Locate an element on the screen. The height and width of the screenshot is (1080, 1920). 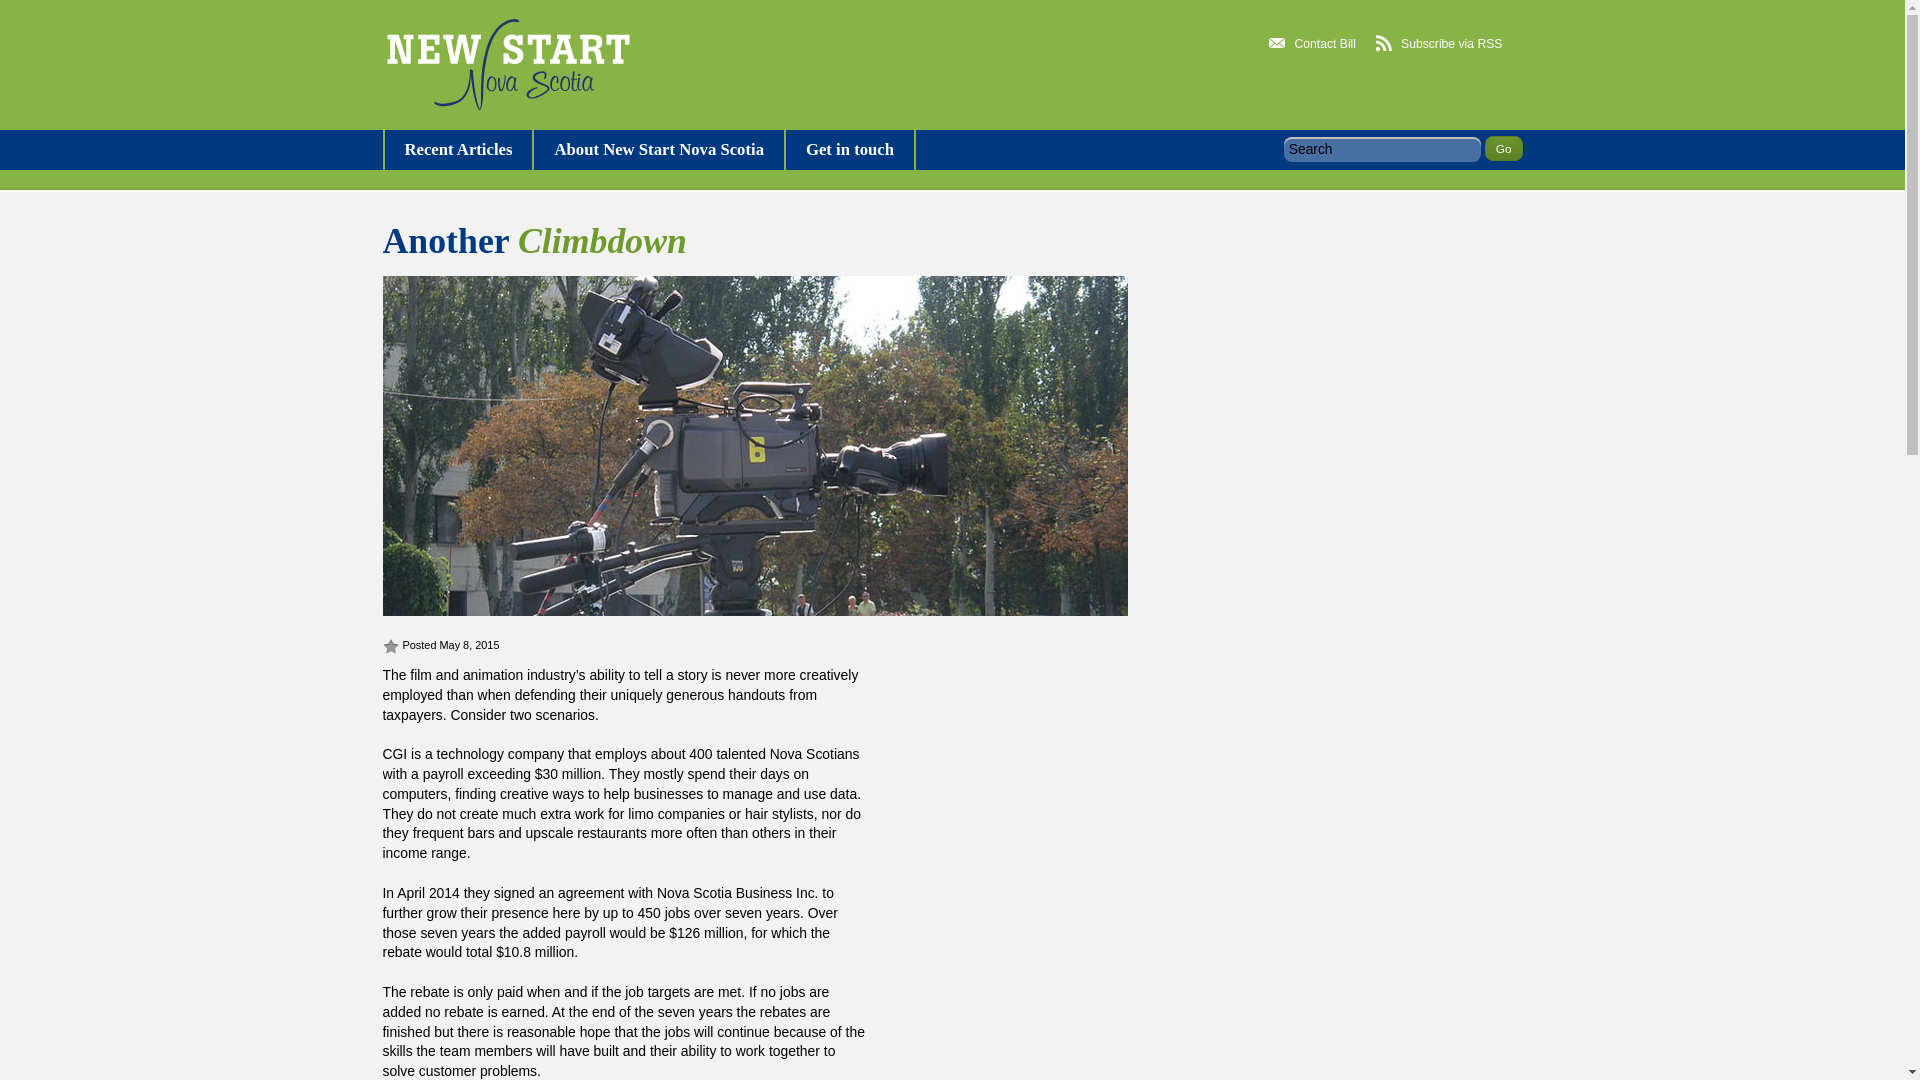
Search is located at coordinates (1382, 150).